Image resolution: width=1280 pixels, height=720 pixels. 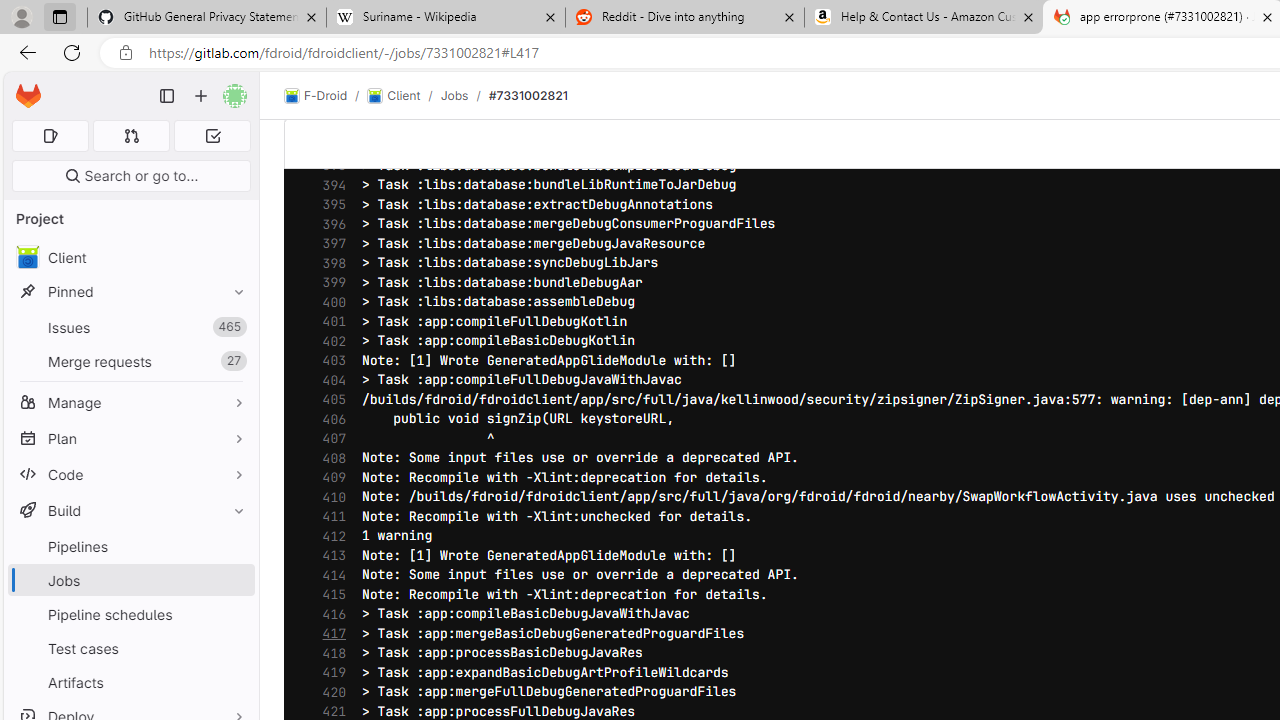 I want to click on Assigned issues 0, so click(x=50, y=136).